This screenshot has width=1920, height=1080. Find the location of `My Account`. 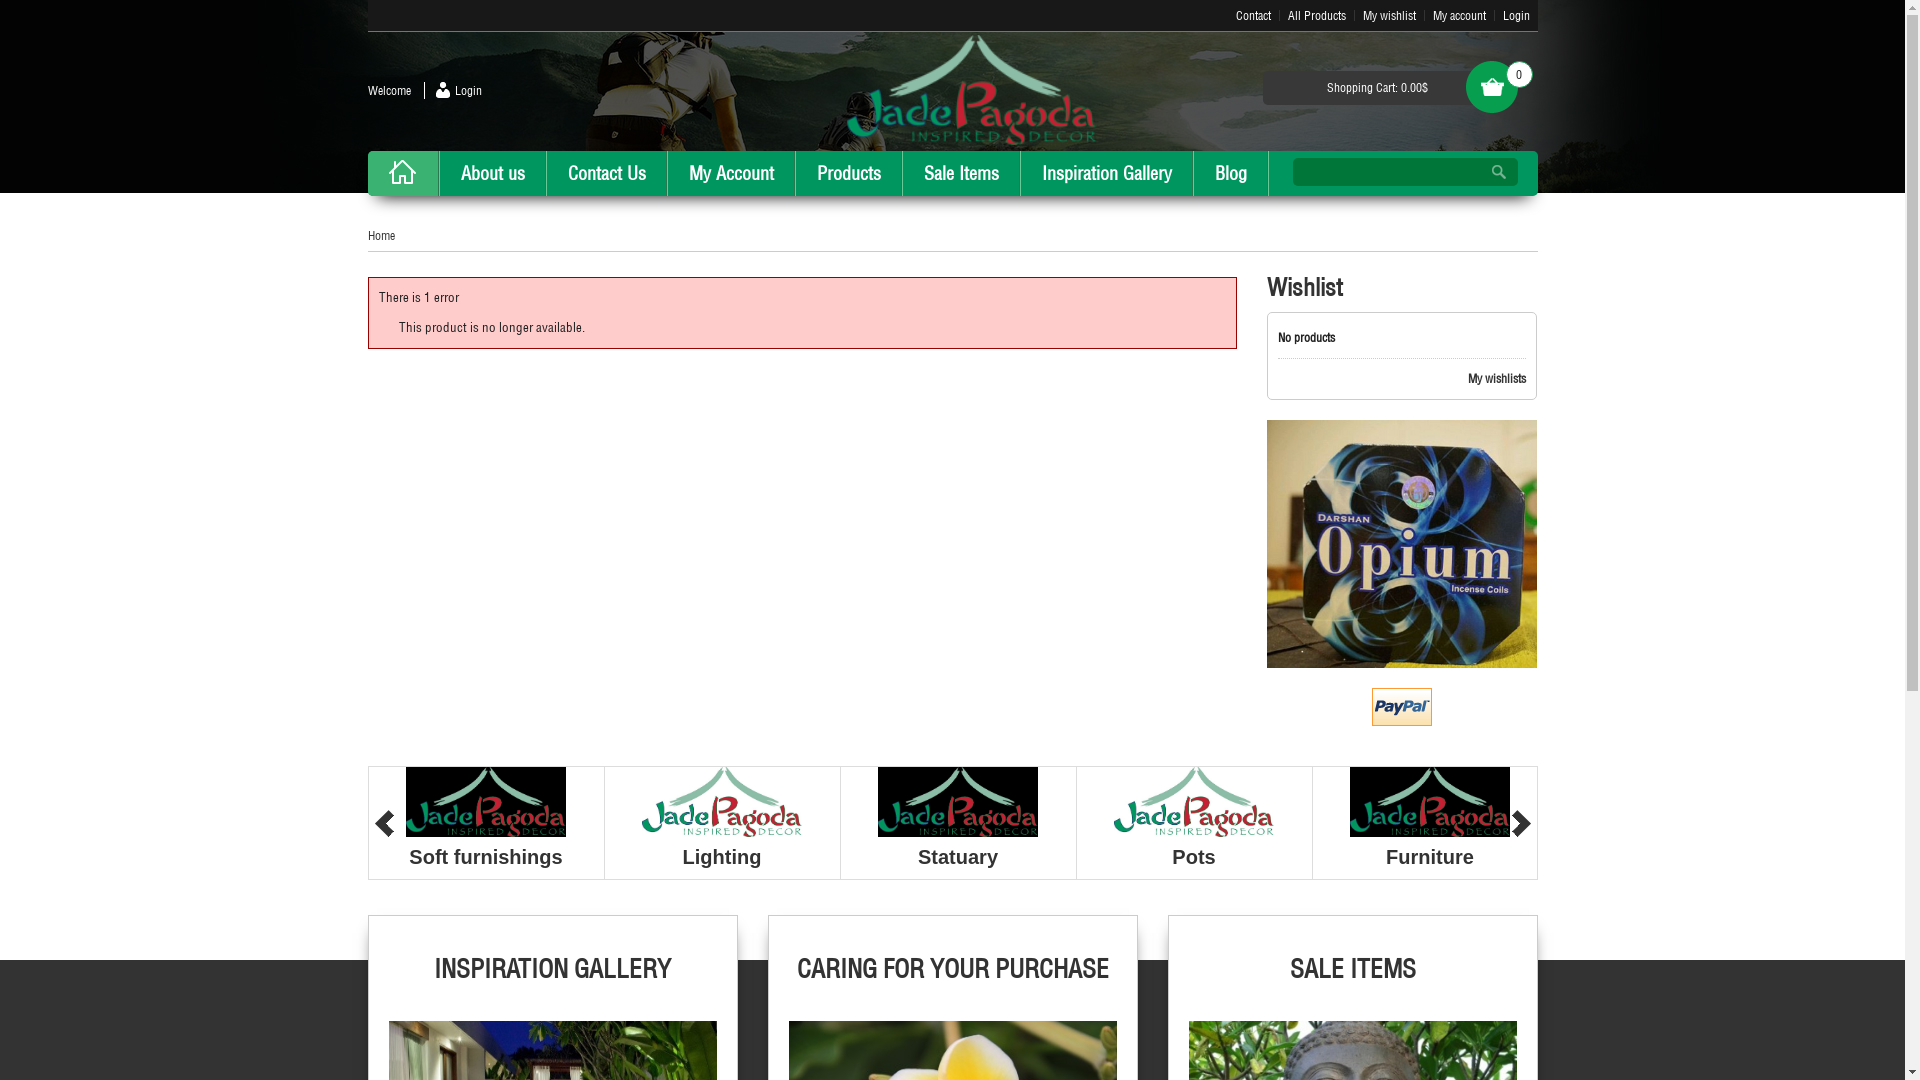

My Account is located at coordinates (730, 174).